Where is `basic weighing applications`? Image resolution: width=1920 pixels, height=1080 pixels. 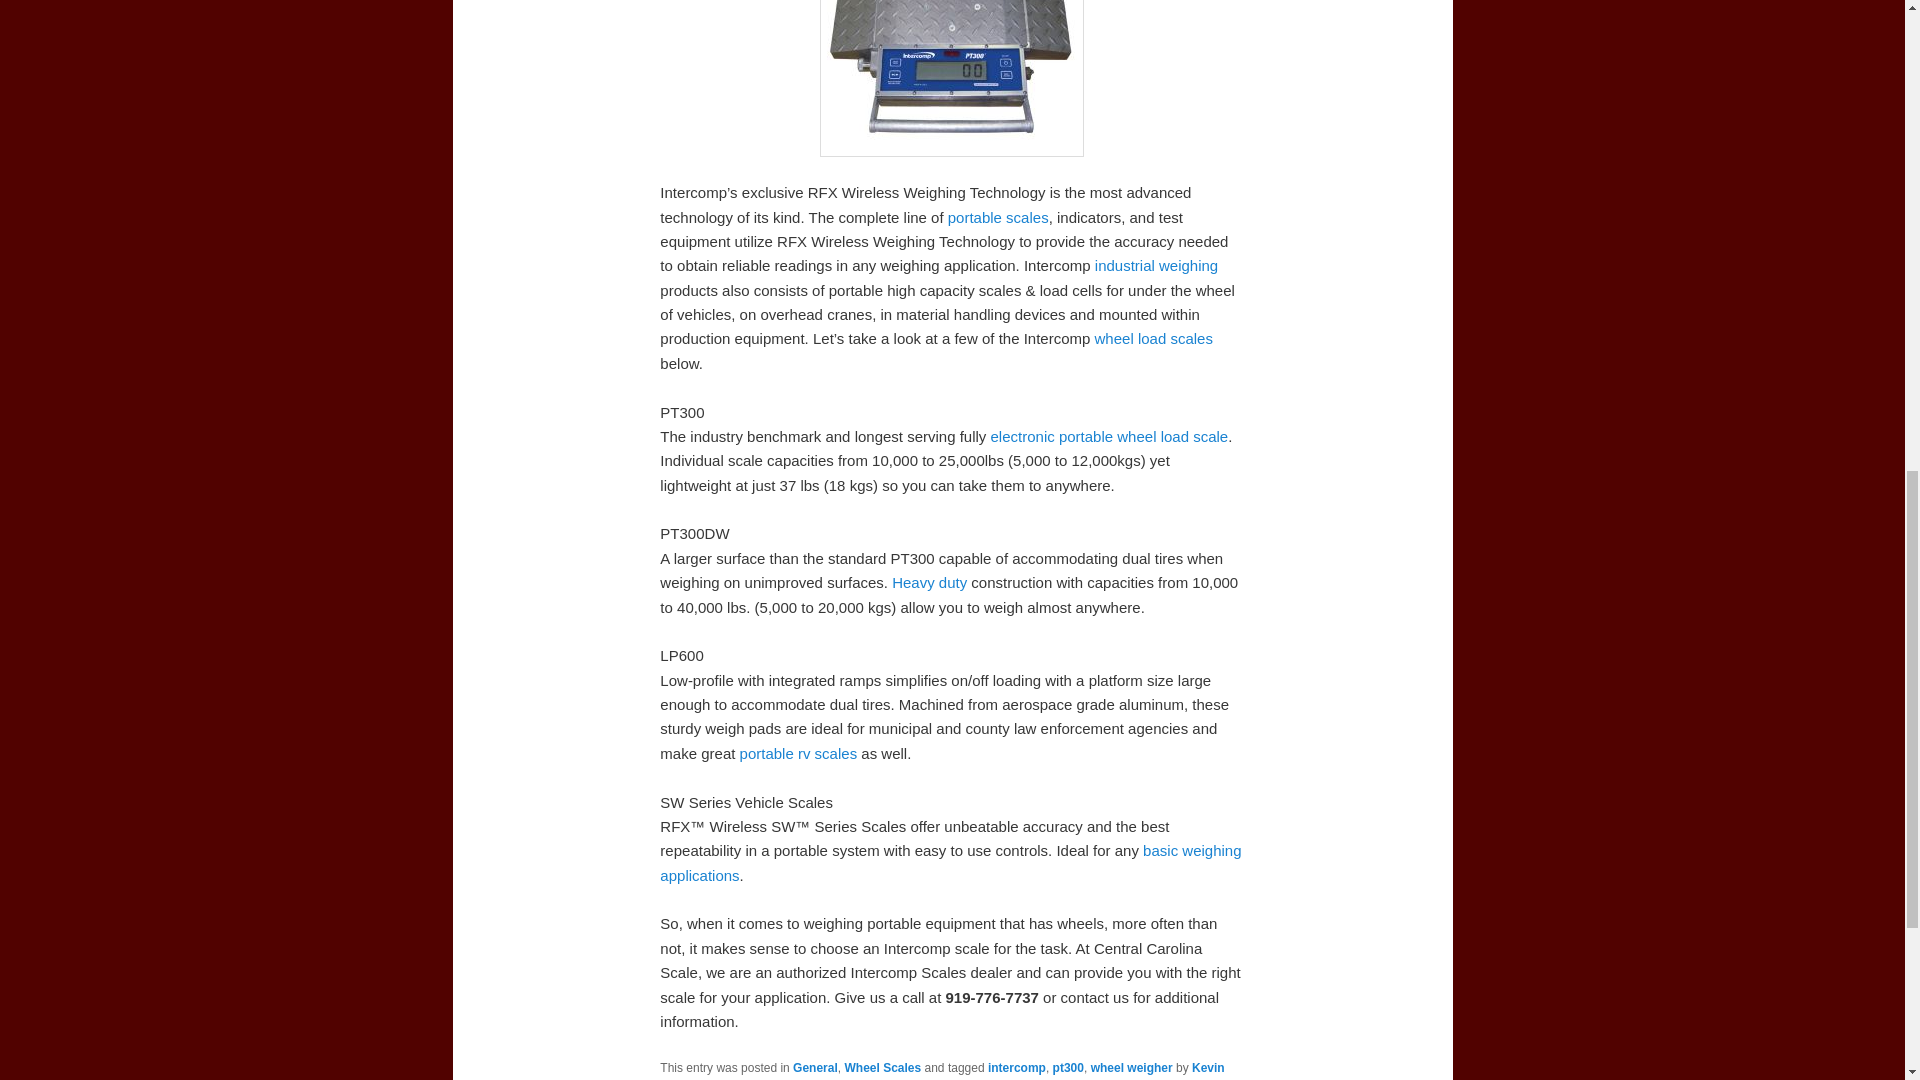
basic weighing applications is located at coordinates (950, 862).